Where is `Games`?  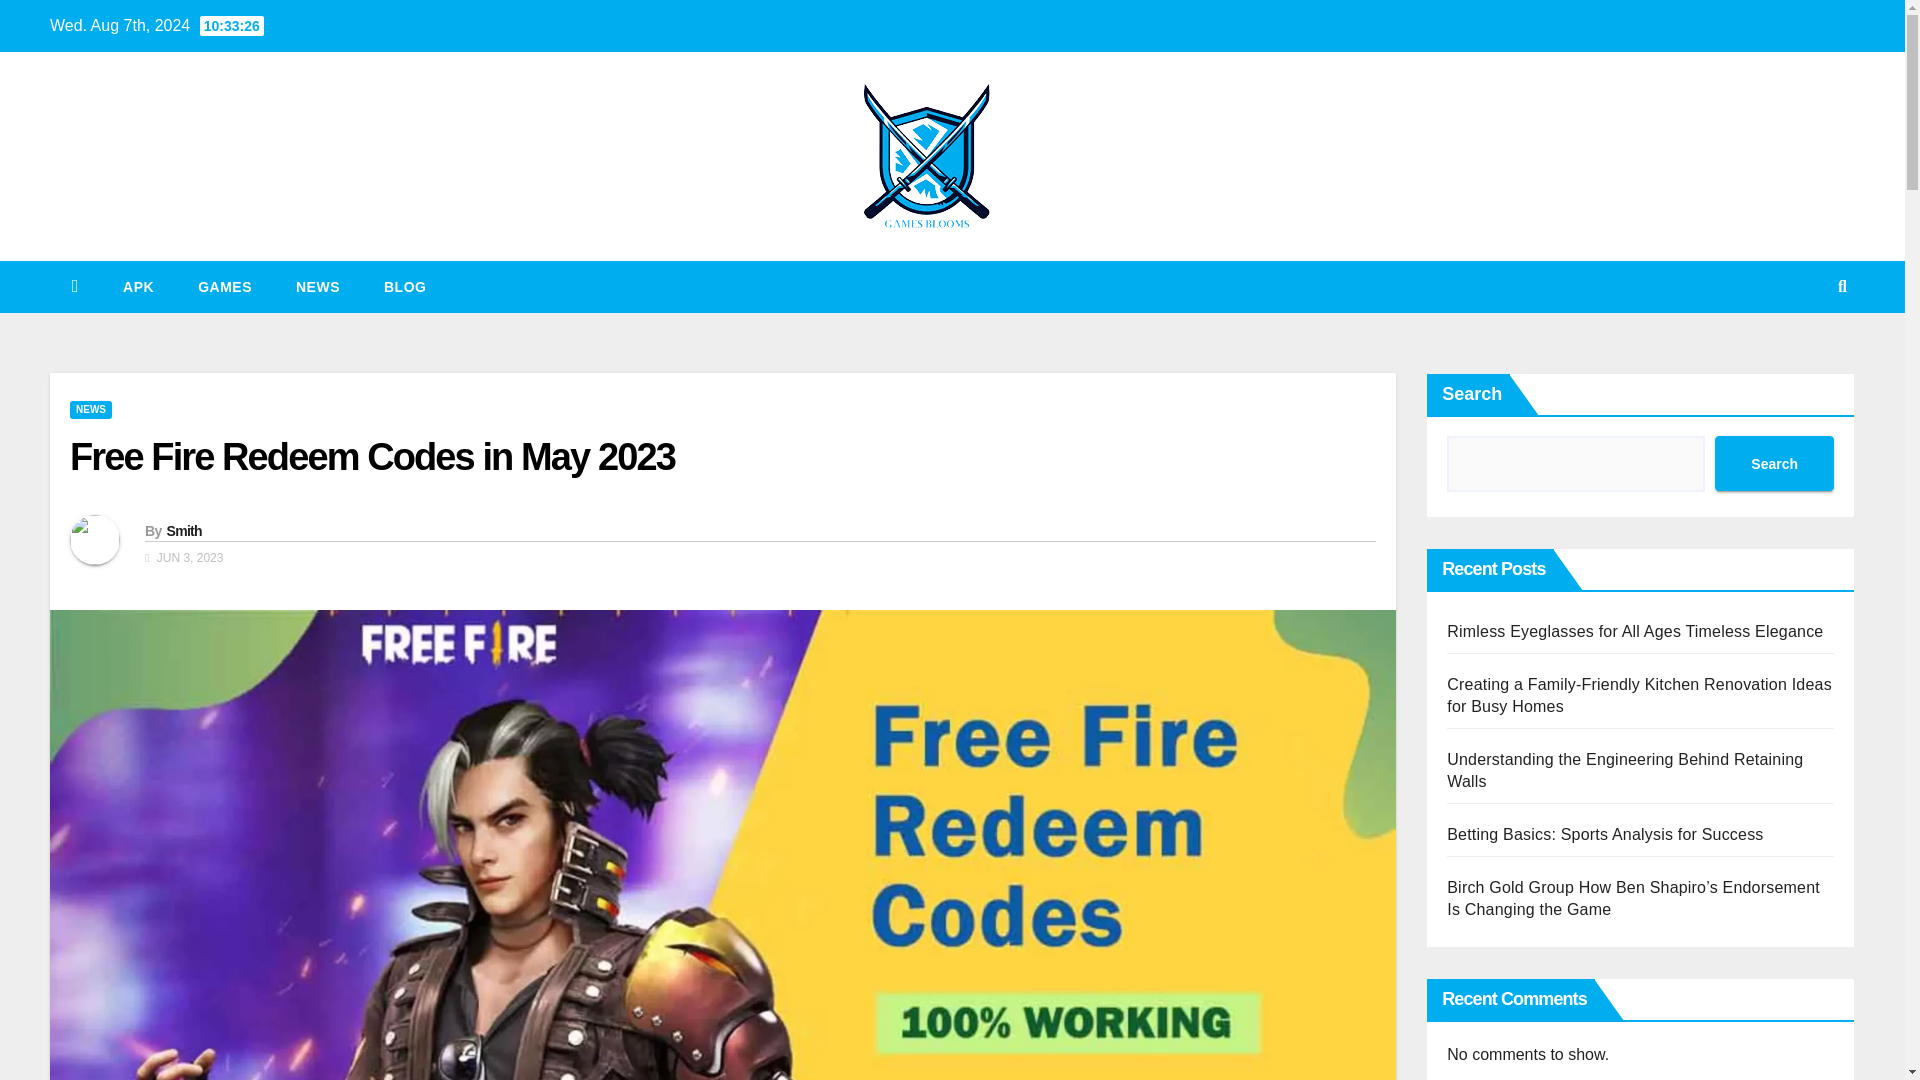
Games is located at coordinates (225, 287).